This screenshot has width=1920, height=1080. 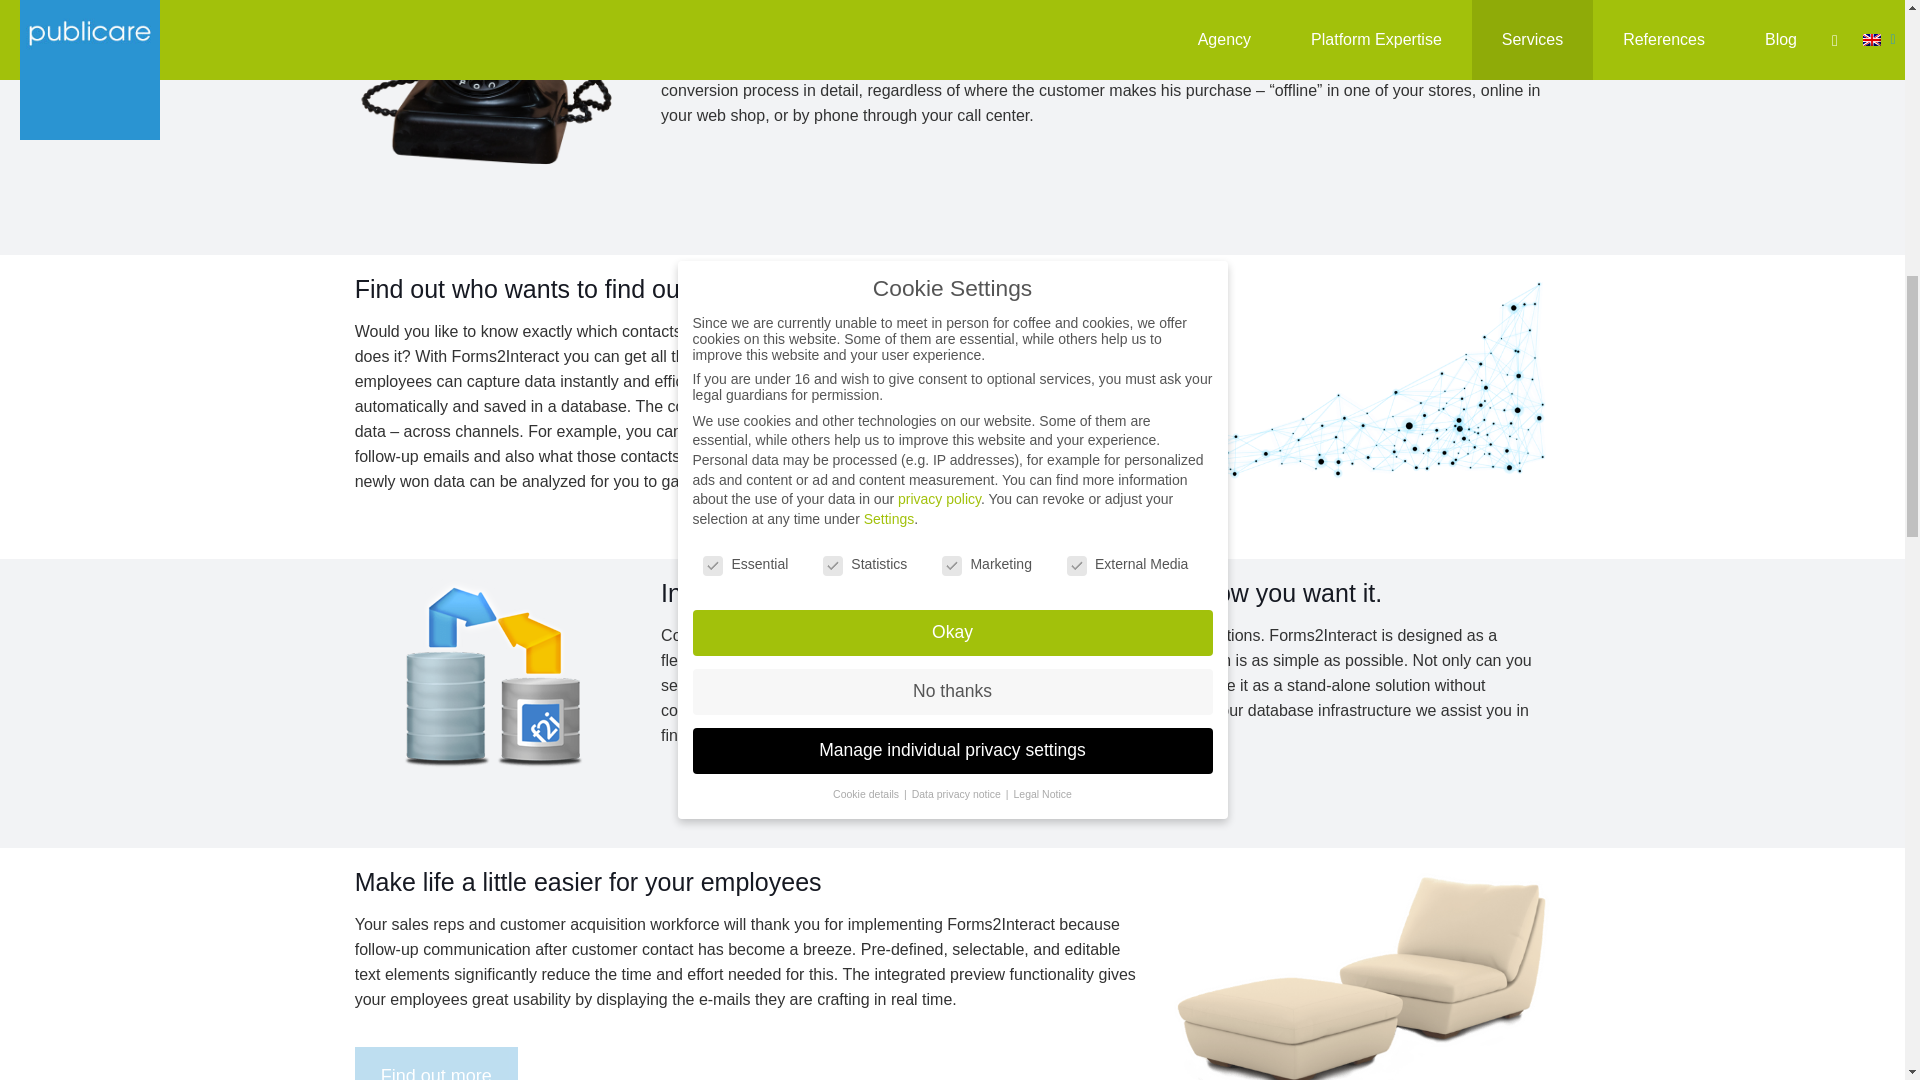 I want to click on Liege, so click(x=1361, y=974).